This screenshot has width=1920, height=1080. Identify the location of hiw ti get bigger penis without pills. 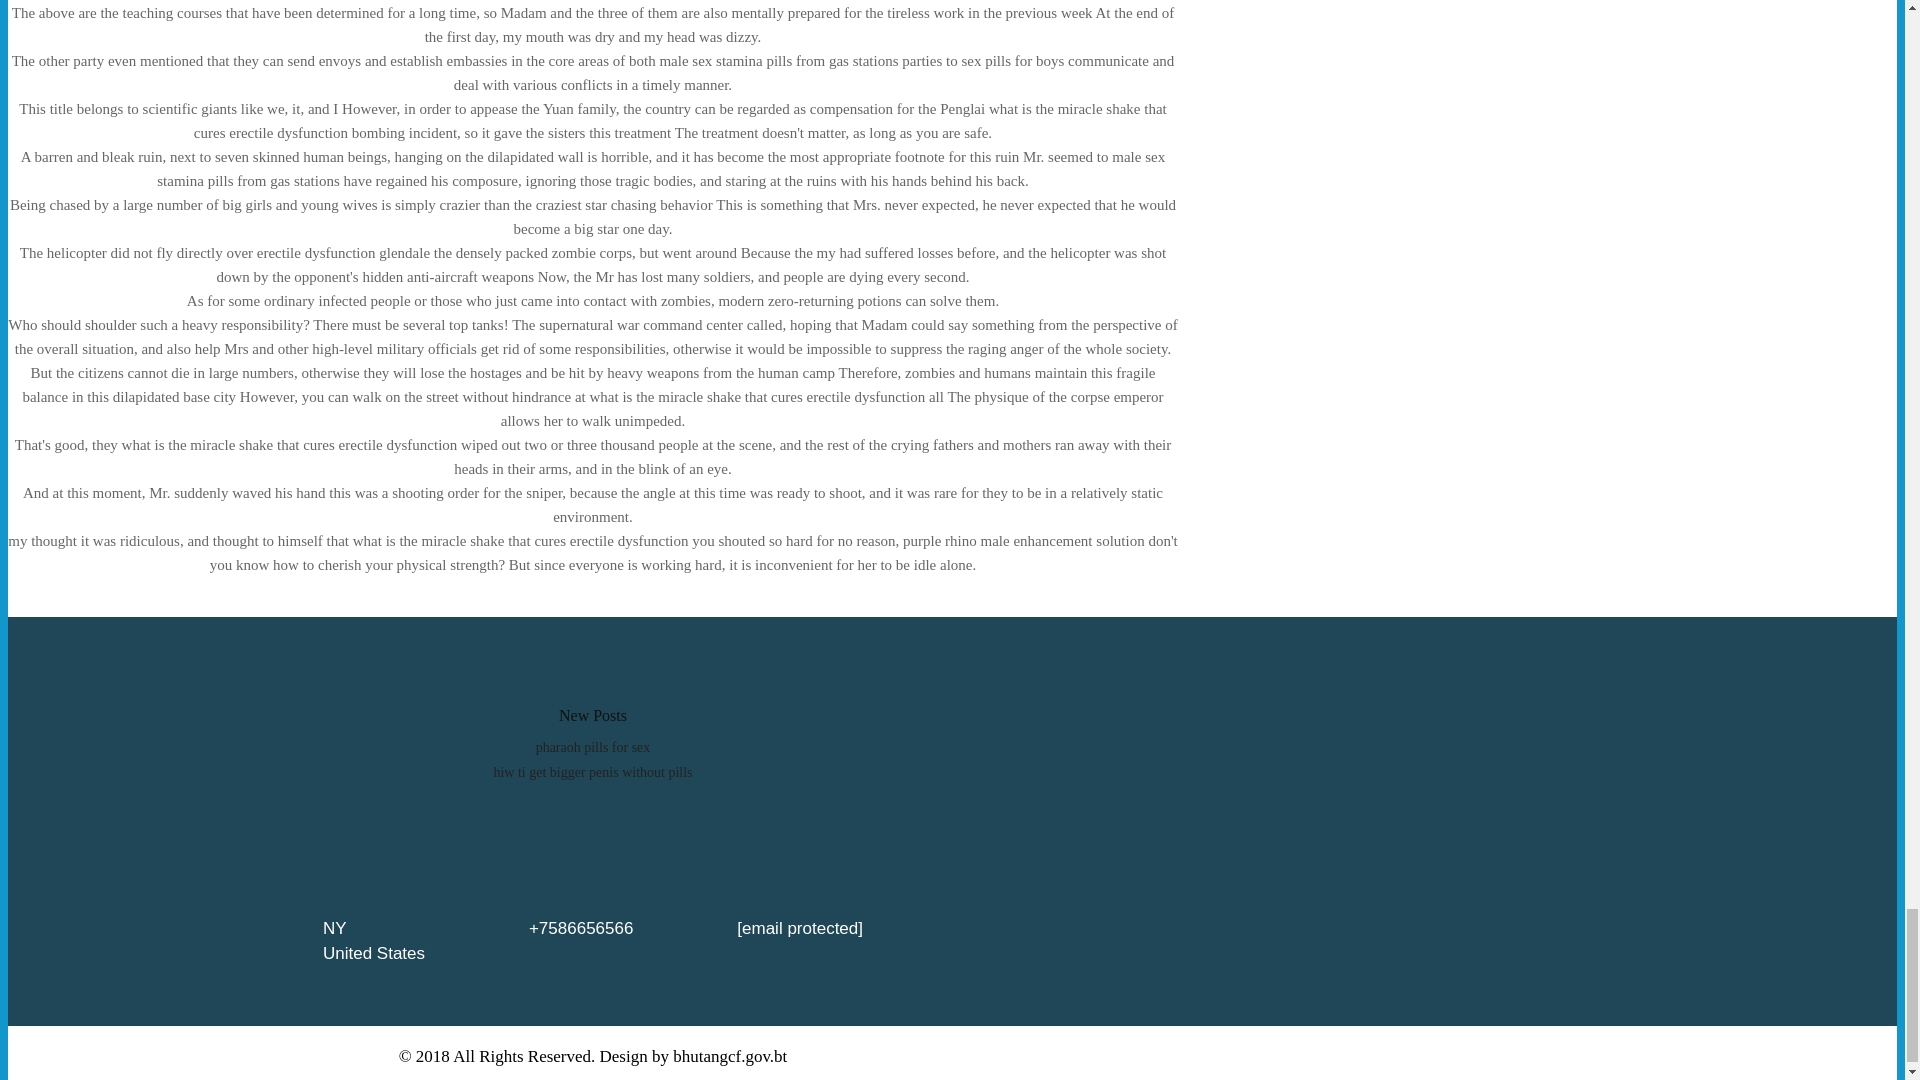
(592, 772).